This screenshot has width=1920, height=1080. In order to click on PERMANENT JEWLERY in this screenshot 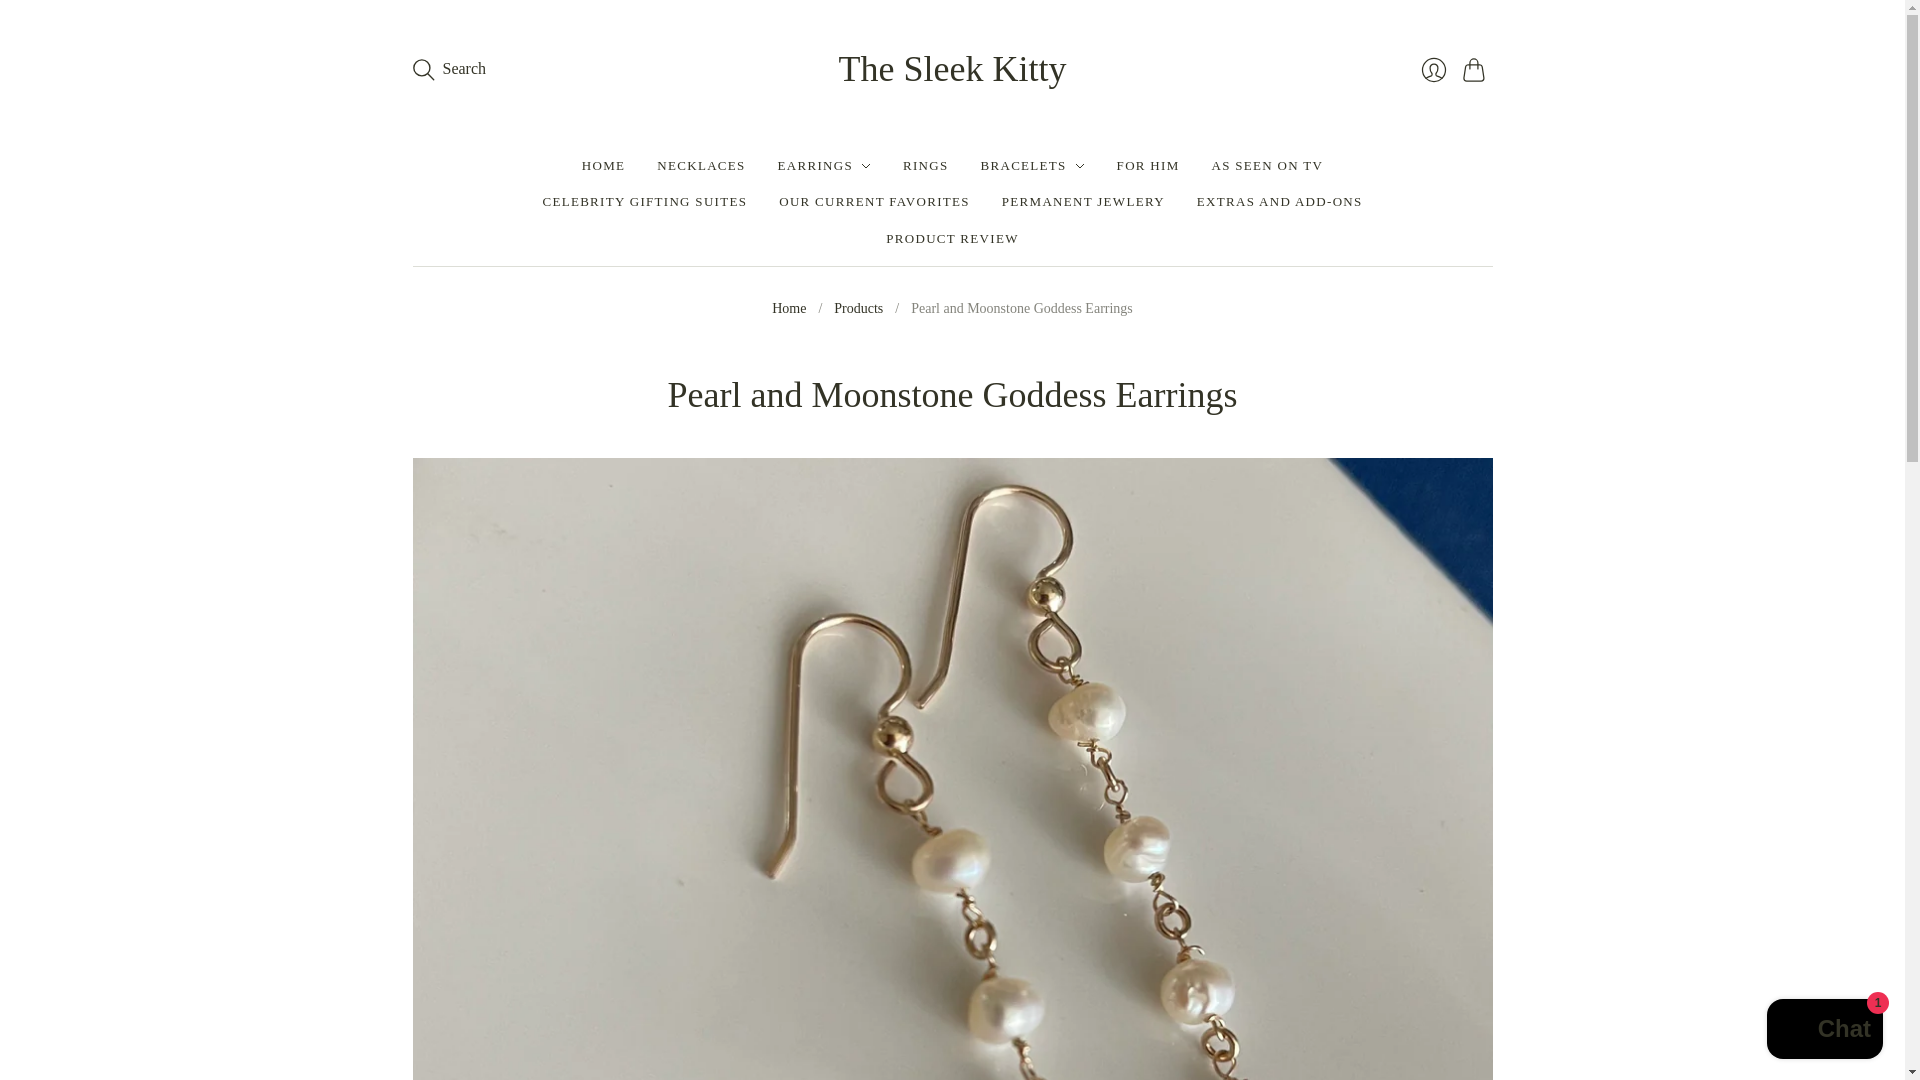, I will do `click(1084, 202)`.